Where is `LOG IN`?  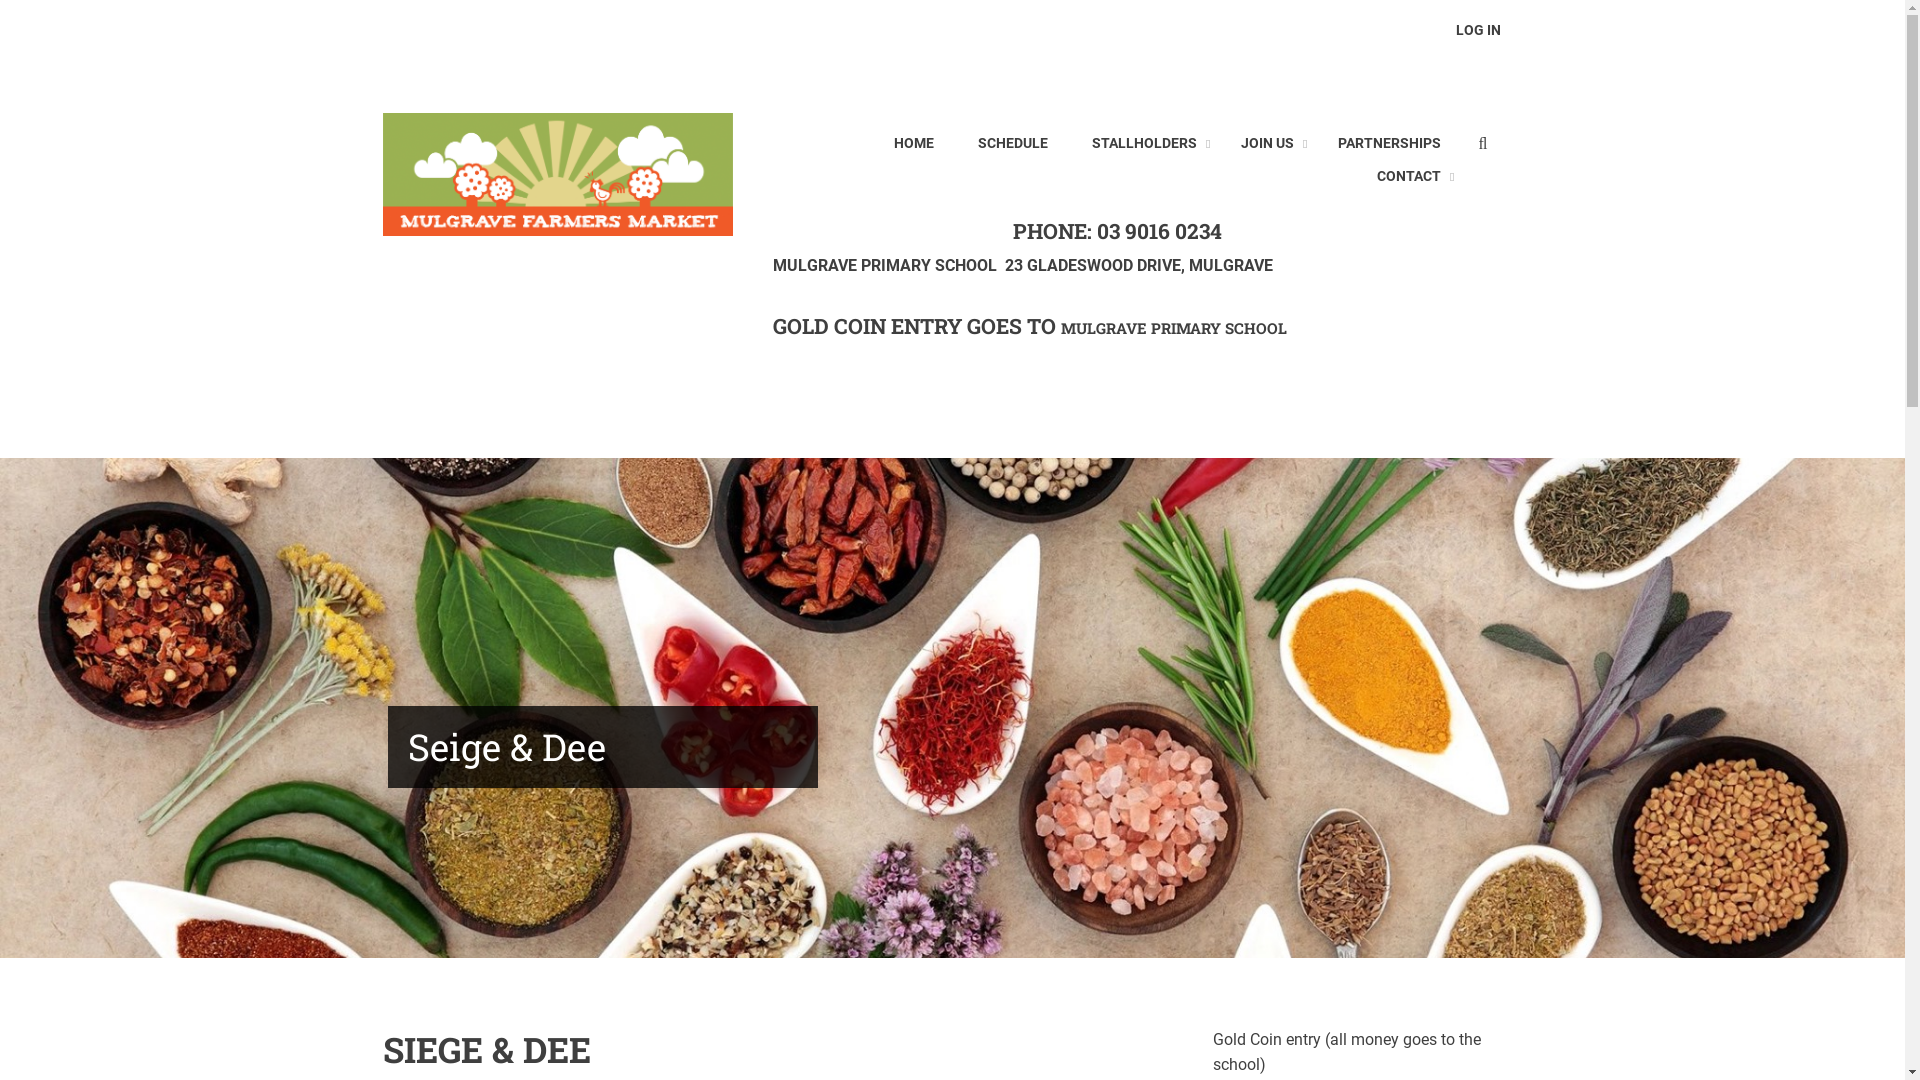
LOG IN is located at coordinates (1478, 32).